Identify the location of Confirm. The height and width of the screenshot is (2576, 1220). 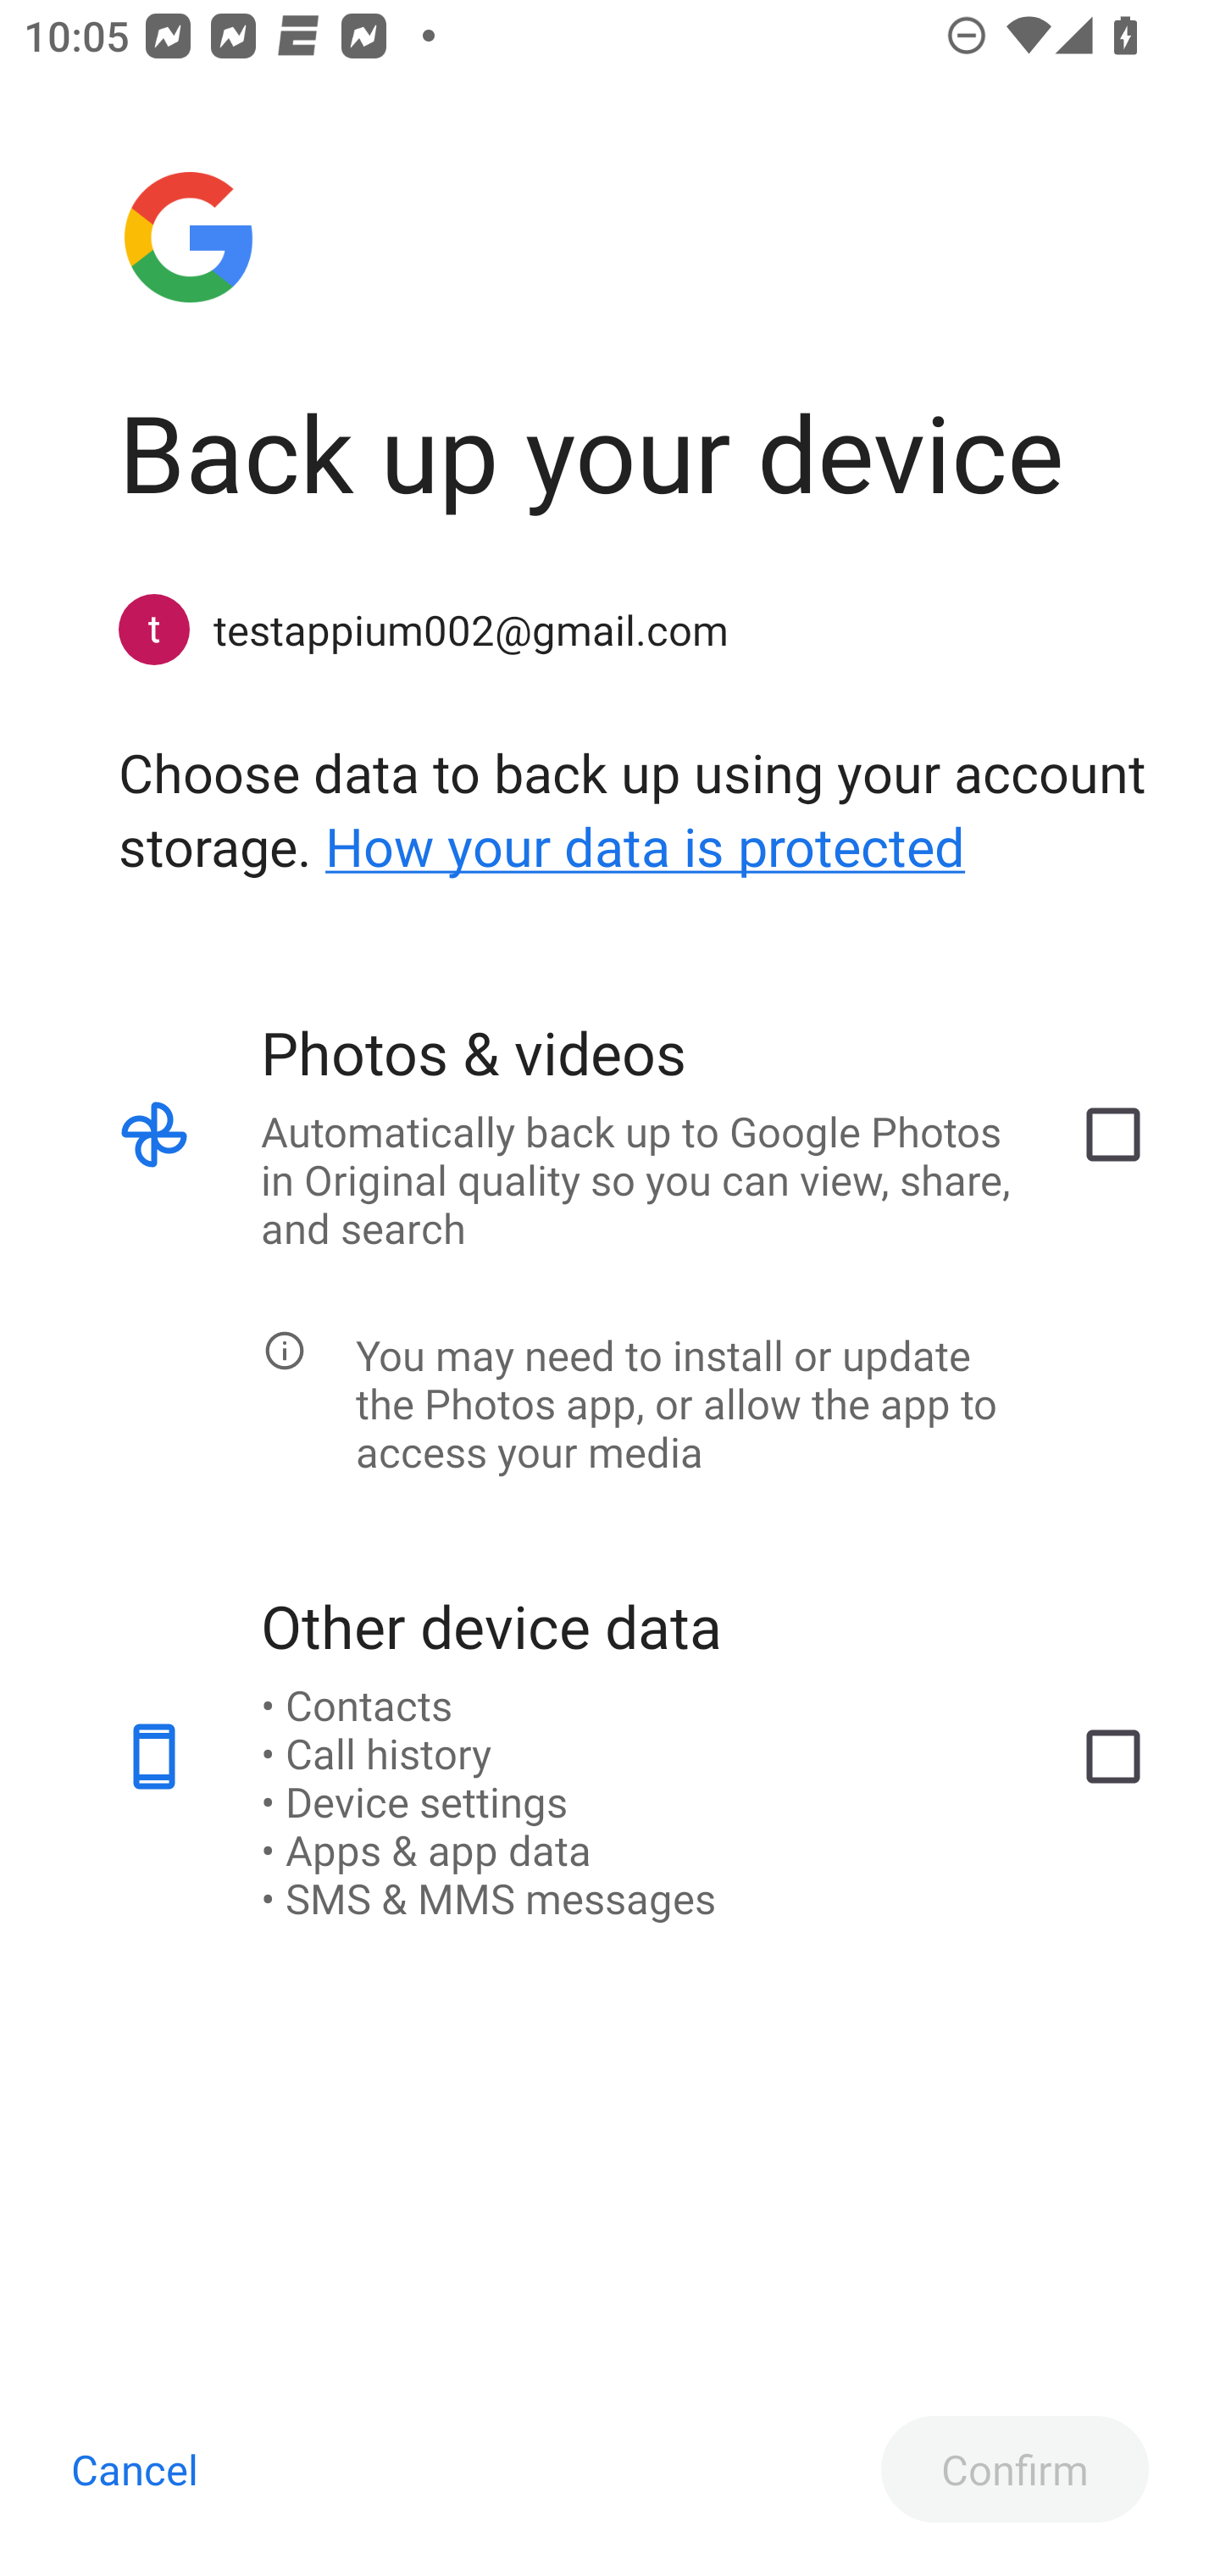
(1014, 2469).